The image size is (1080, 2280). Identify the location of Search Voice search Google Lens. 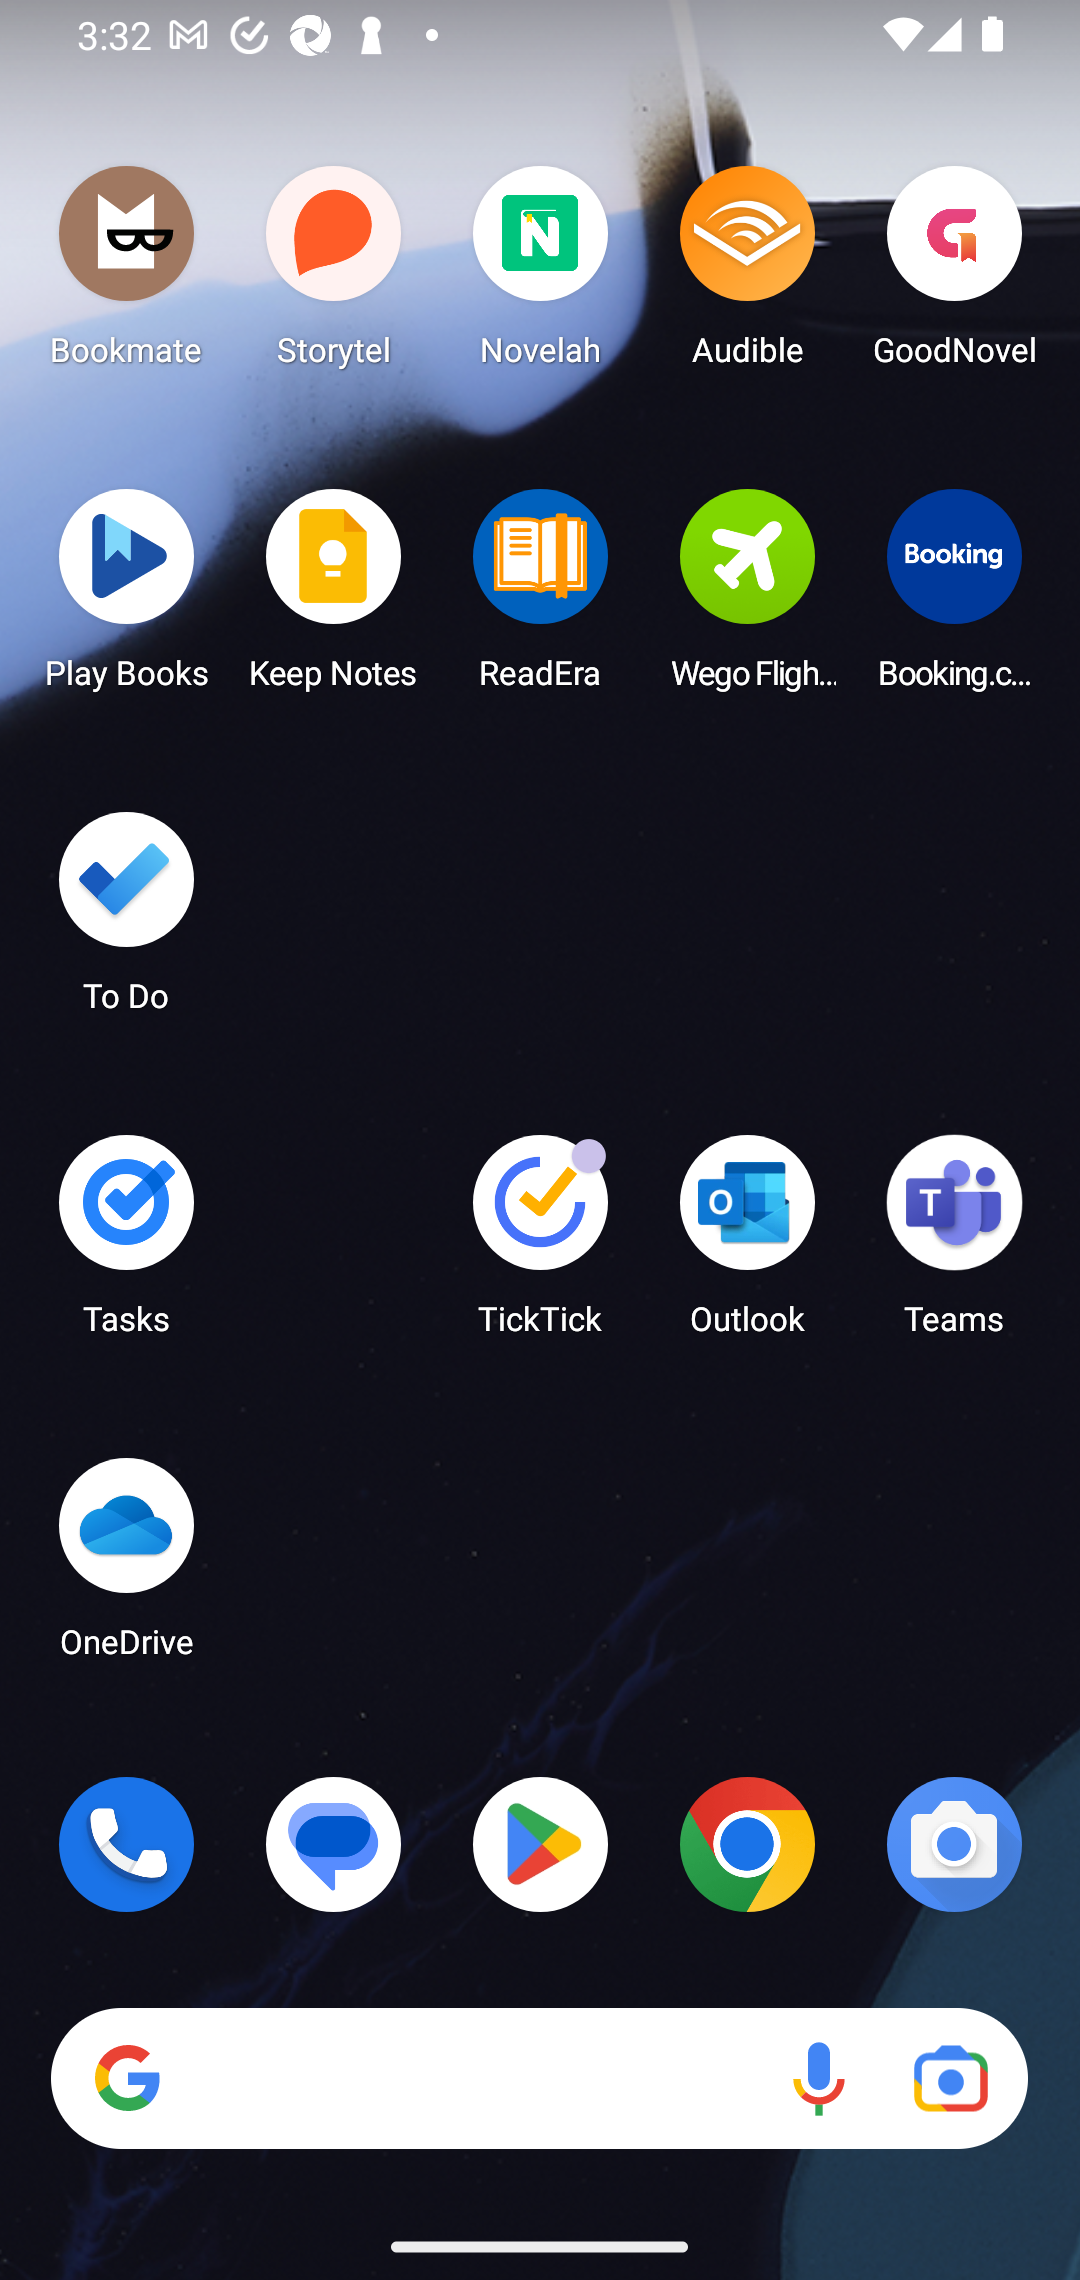
(539, 2079).